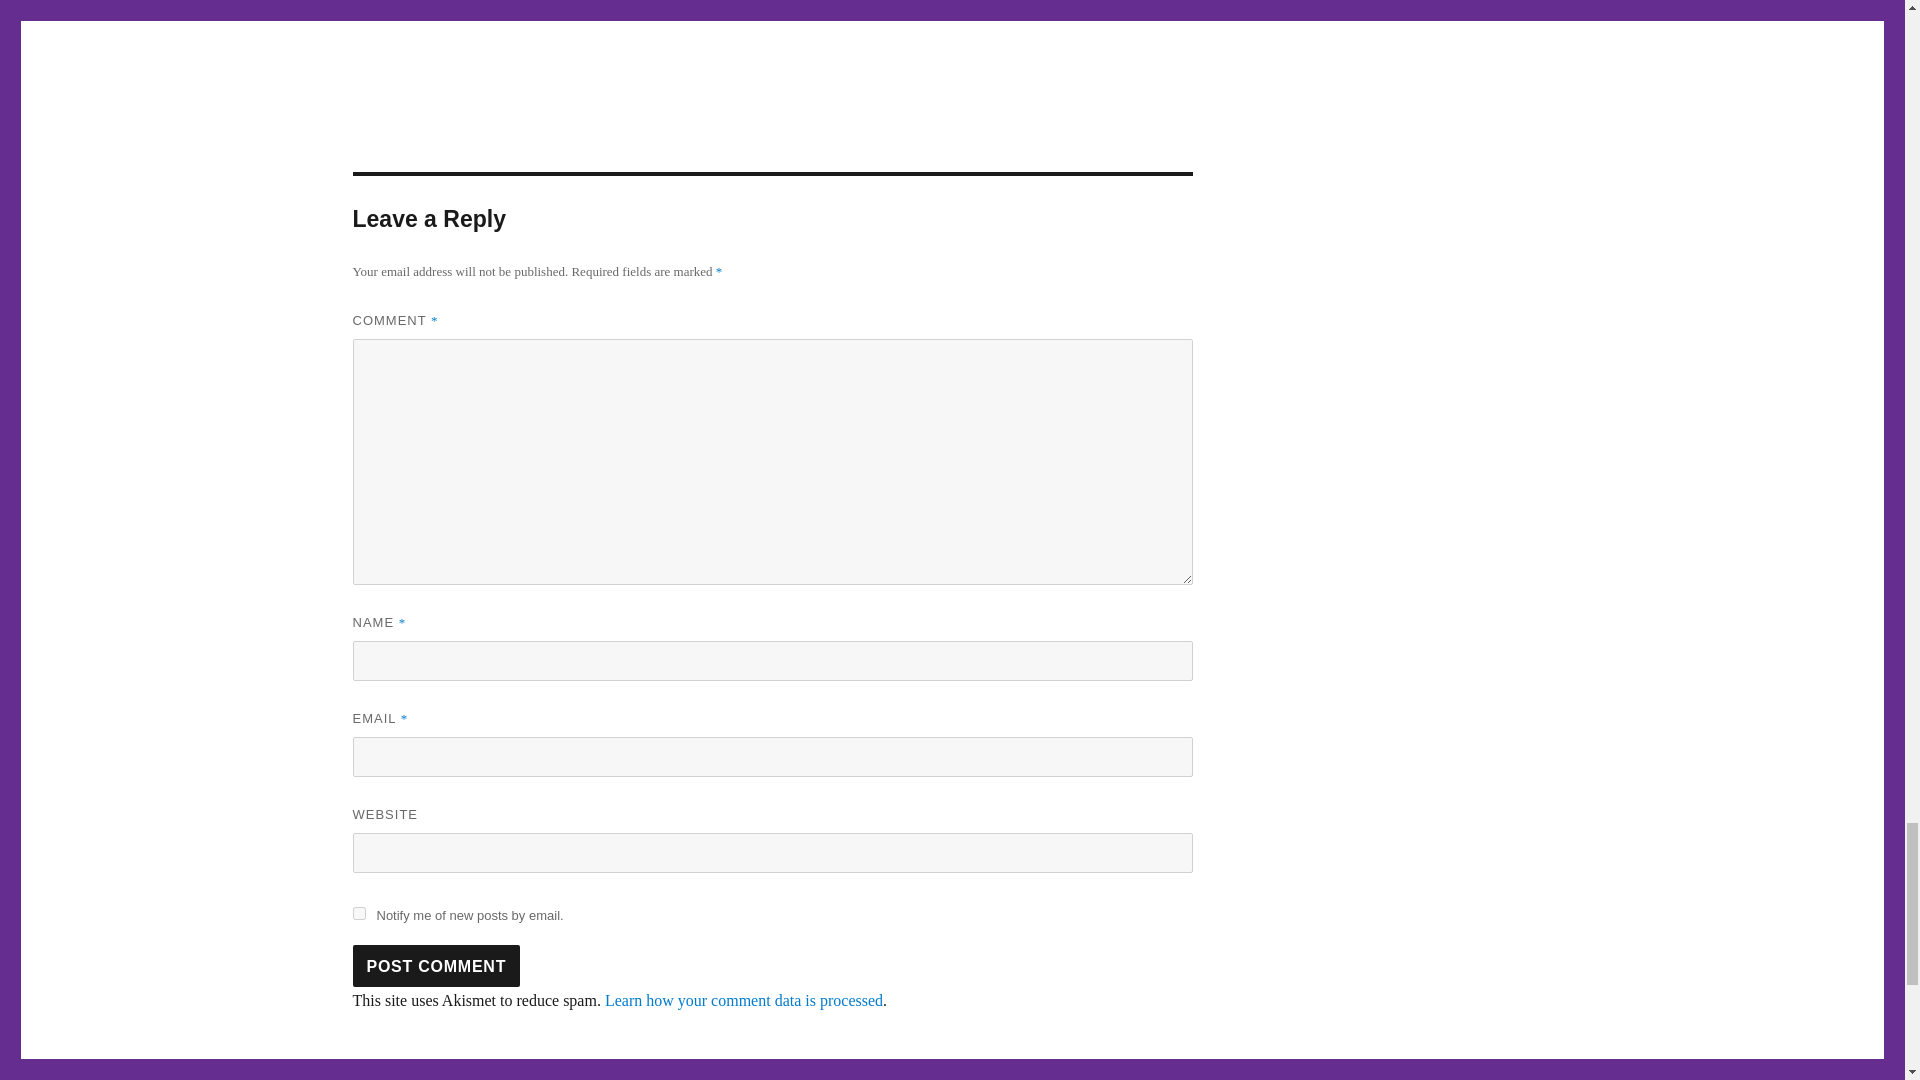 The height and width of the screenshot is (1080, 1920). Describe the element at coordinates (924, 4) in the screenshot. I see `Reddit` at that location.